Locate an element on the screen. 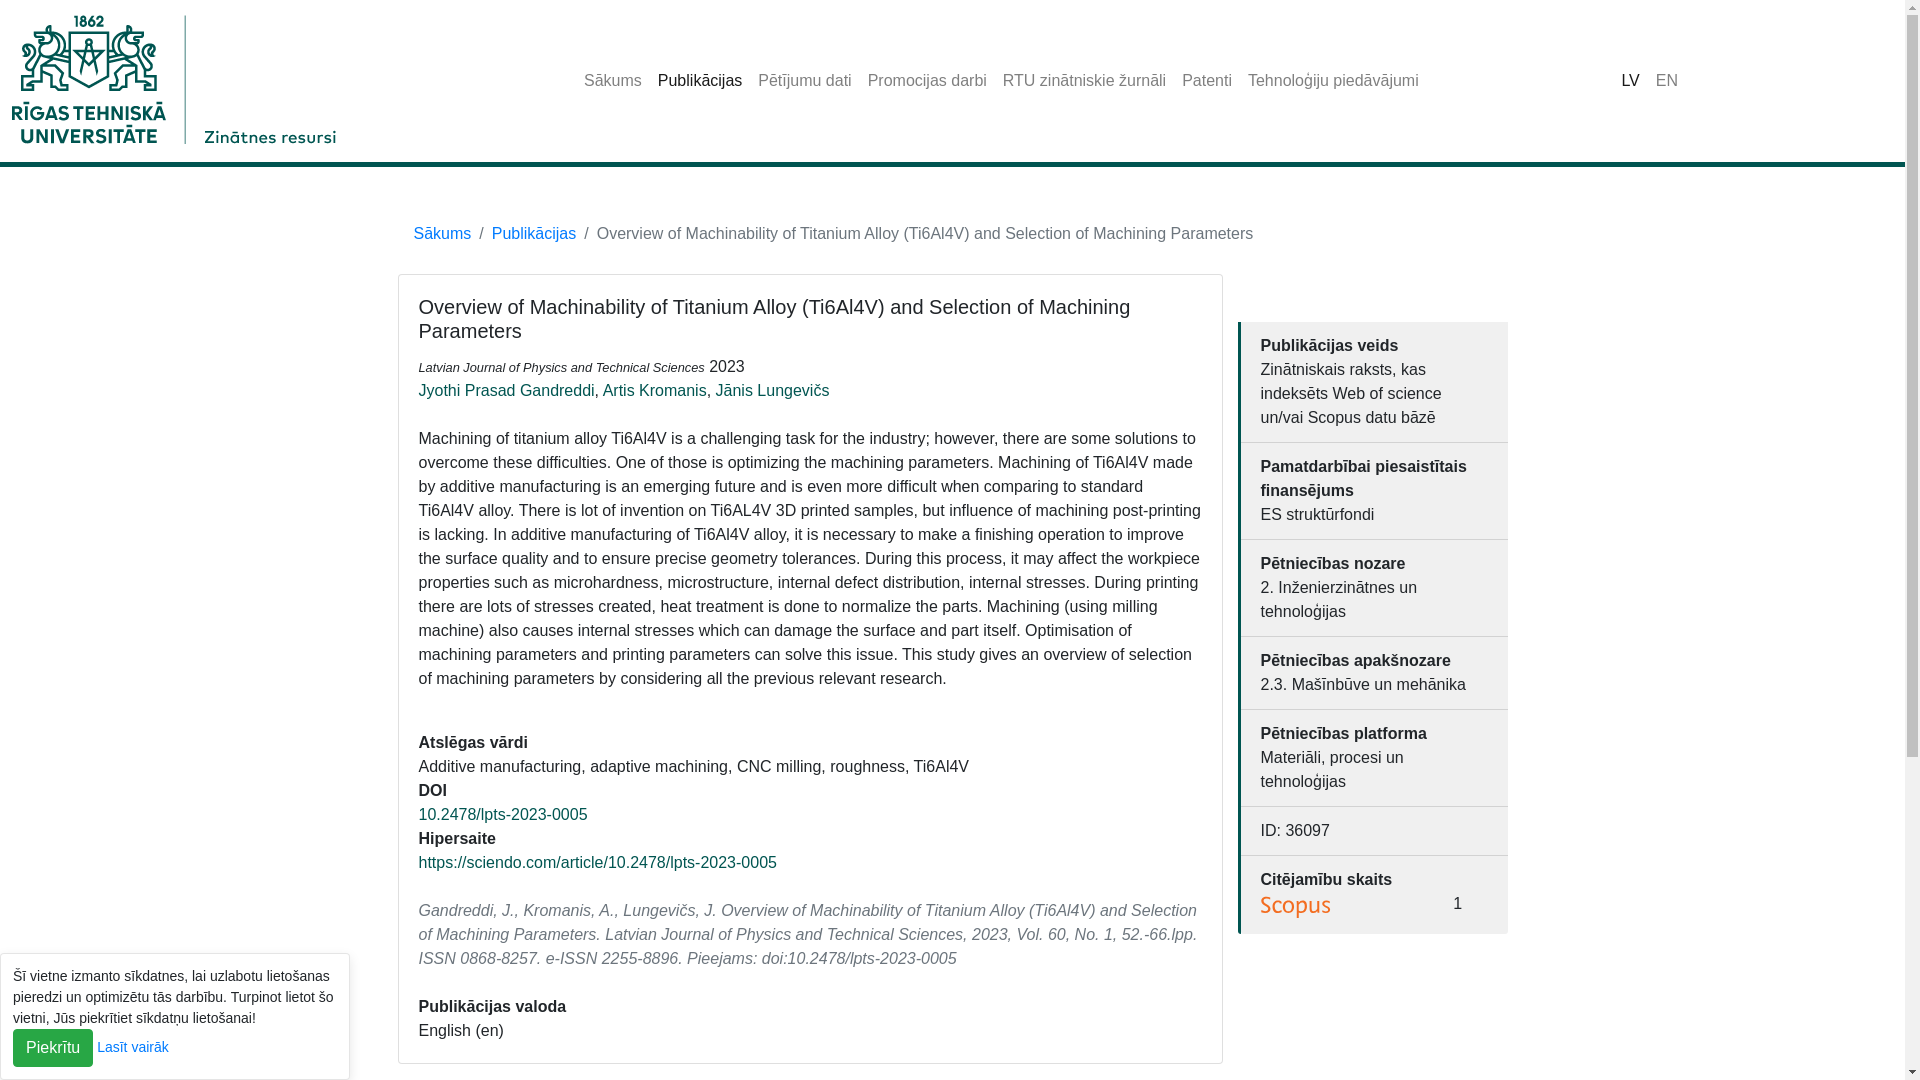 The image size is (1920, 1080). Promocijas darbi is located at coordinates (927, 80).